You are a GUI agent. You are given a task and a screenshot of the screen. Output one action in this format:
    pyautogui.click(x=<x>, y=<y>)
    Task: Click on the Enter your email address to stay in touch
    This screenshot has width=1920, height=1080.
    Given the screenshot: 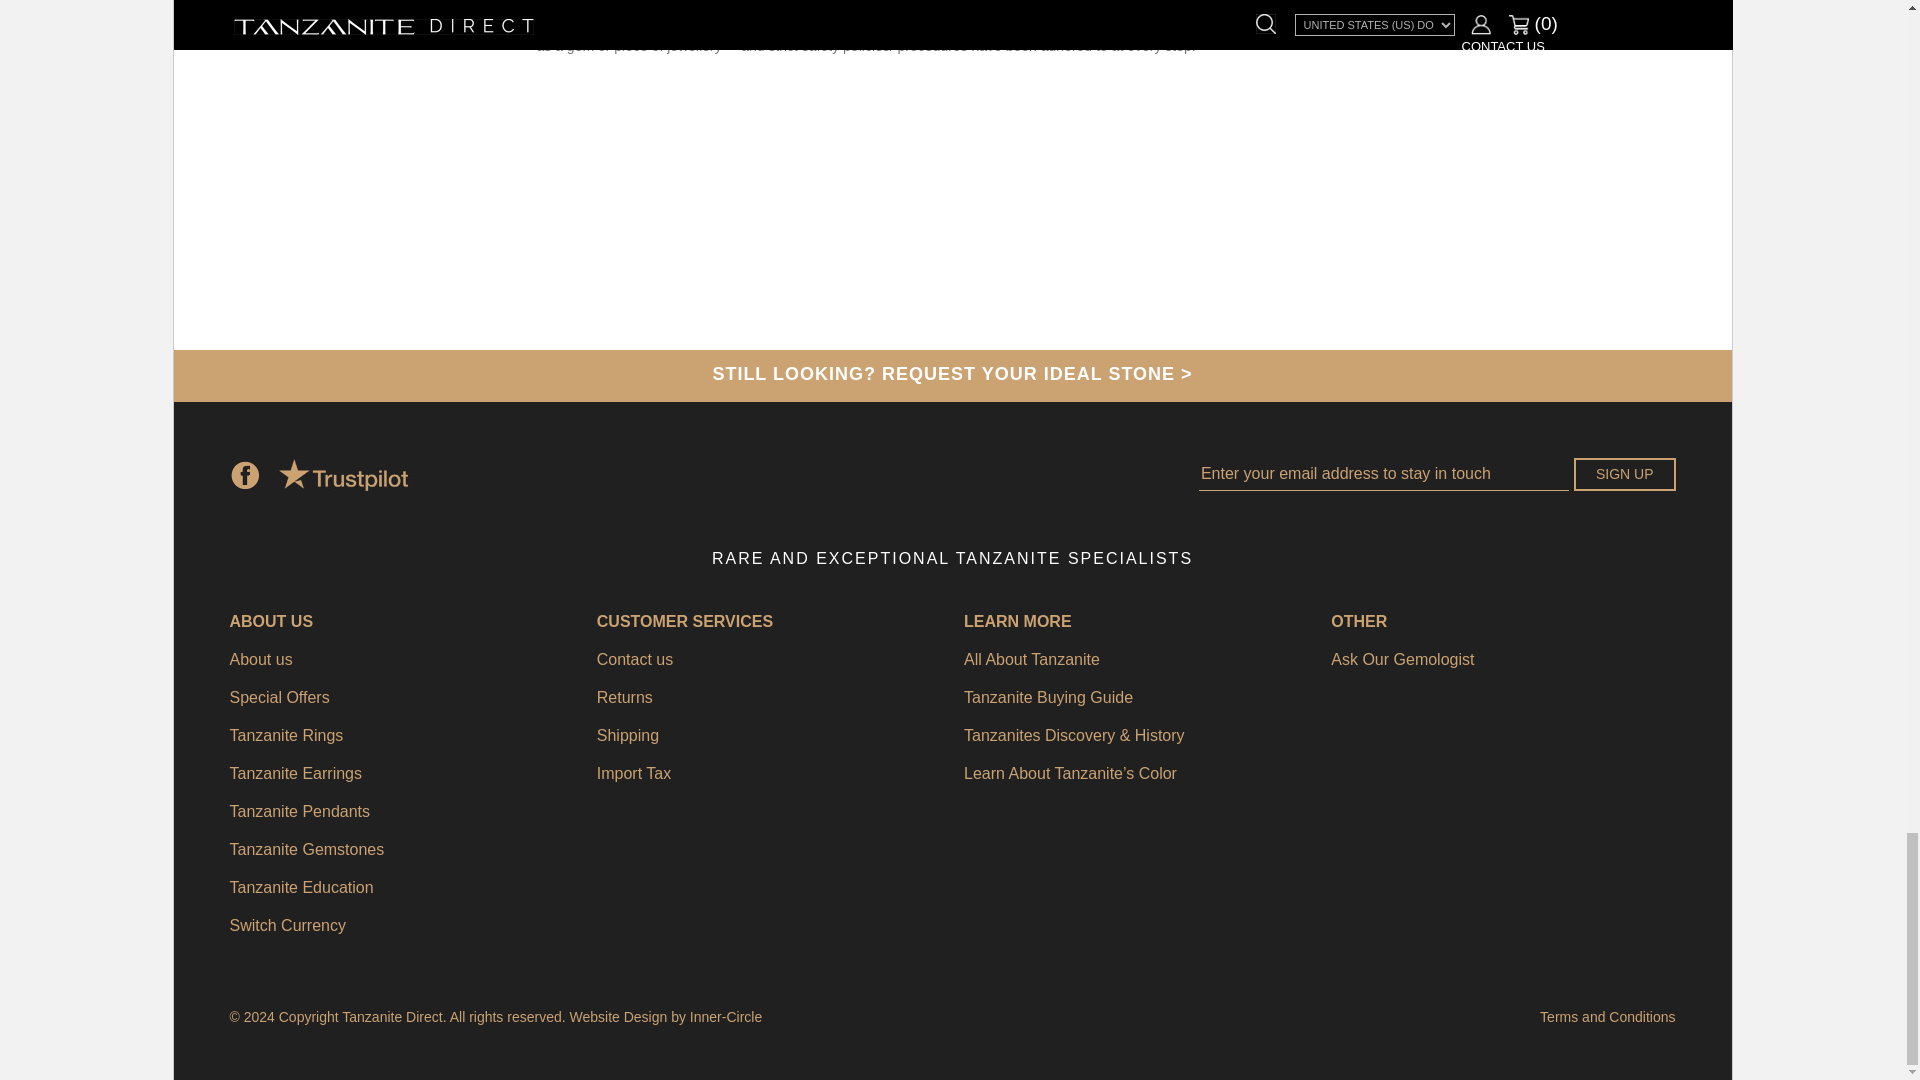 What is the action you would take?
    pyautogui.click(x=1383, y=474)
    